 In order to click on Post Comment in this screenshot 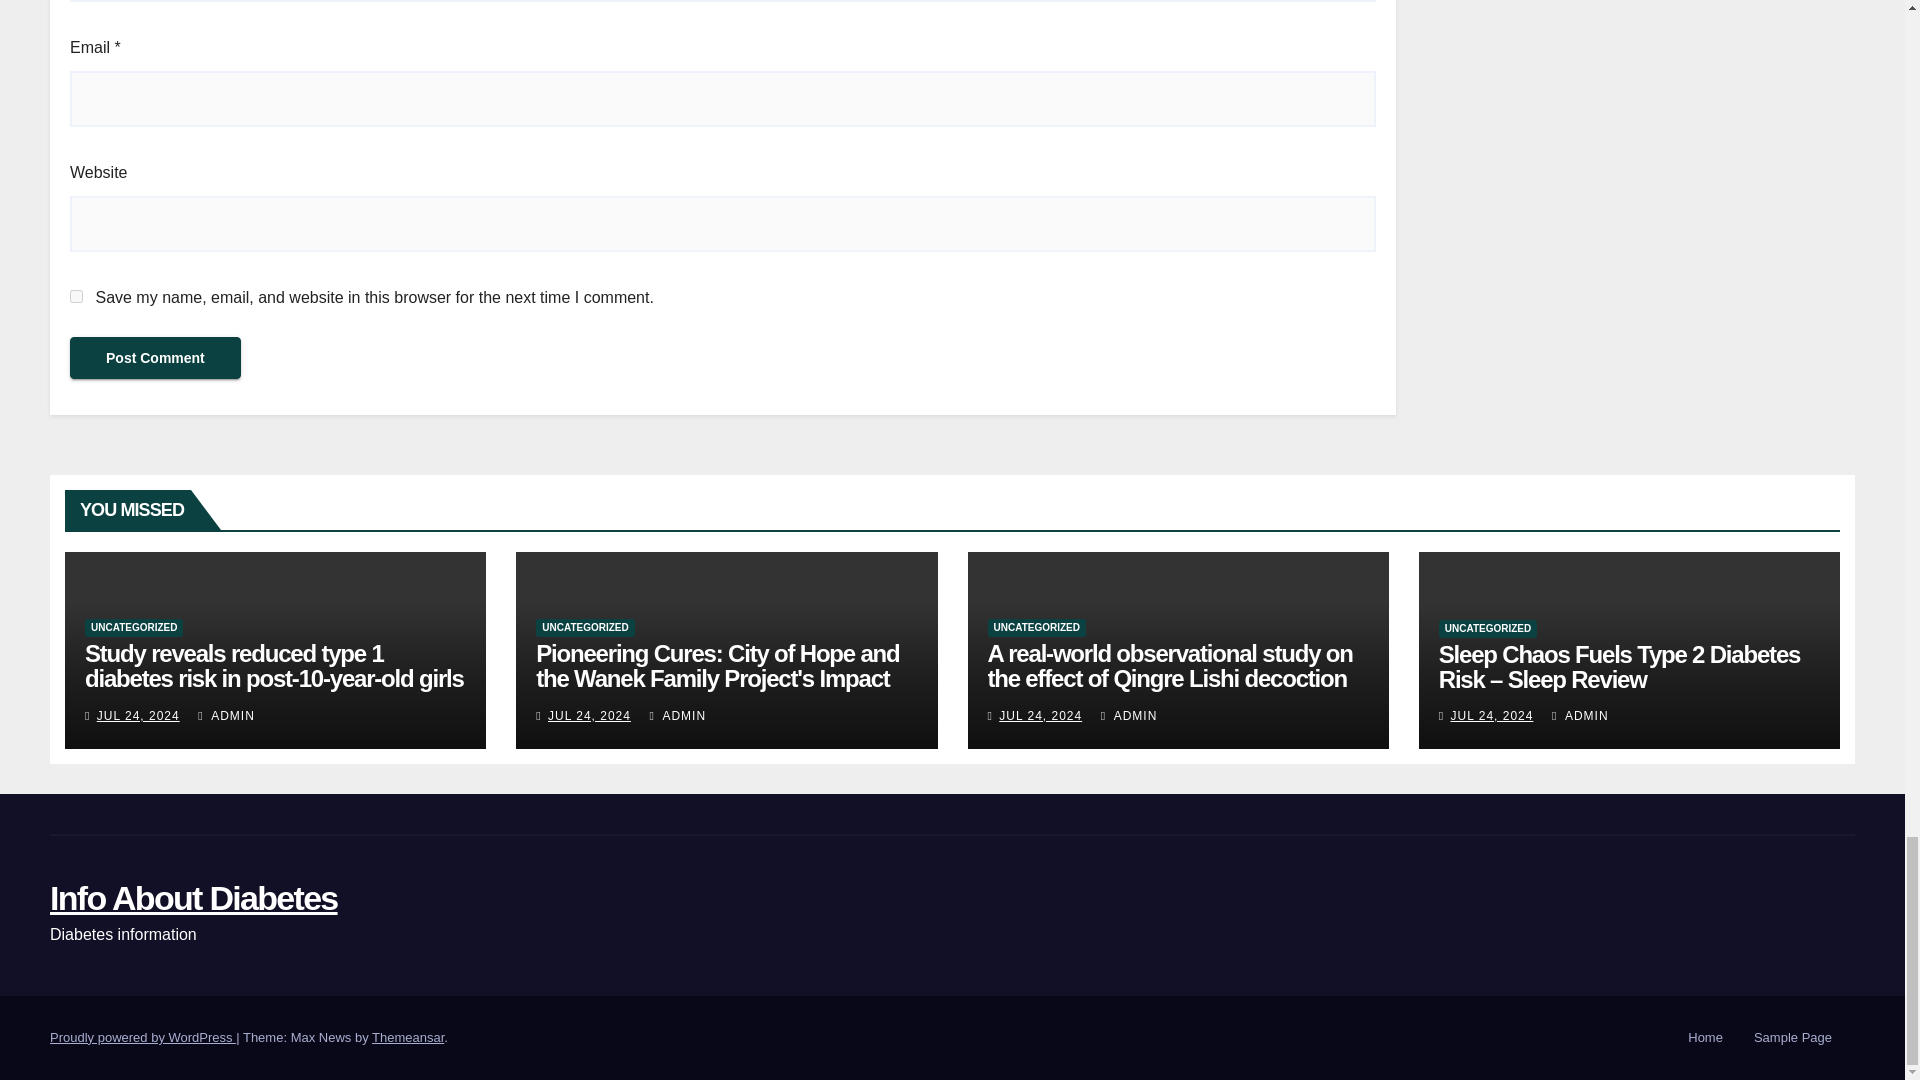, I will do `click(155, 358)`.